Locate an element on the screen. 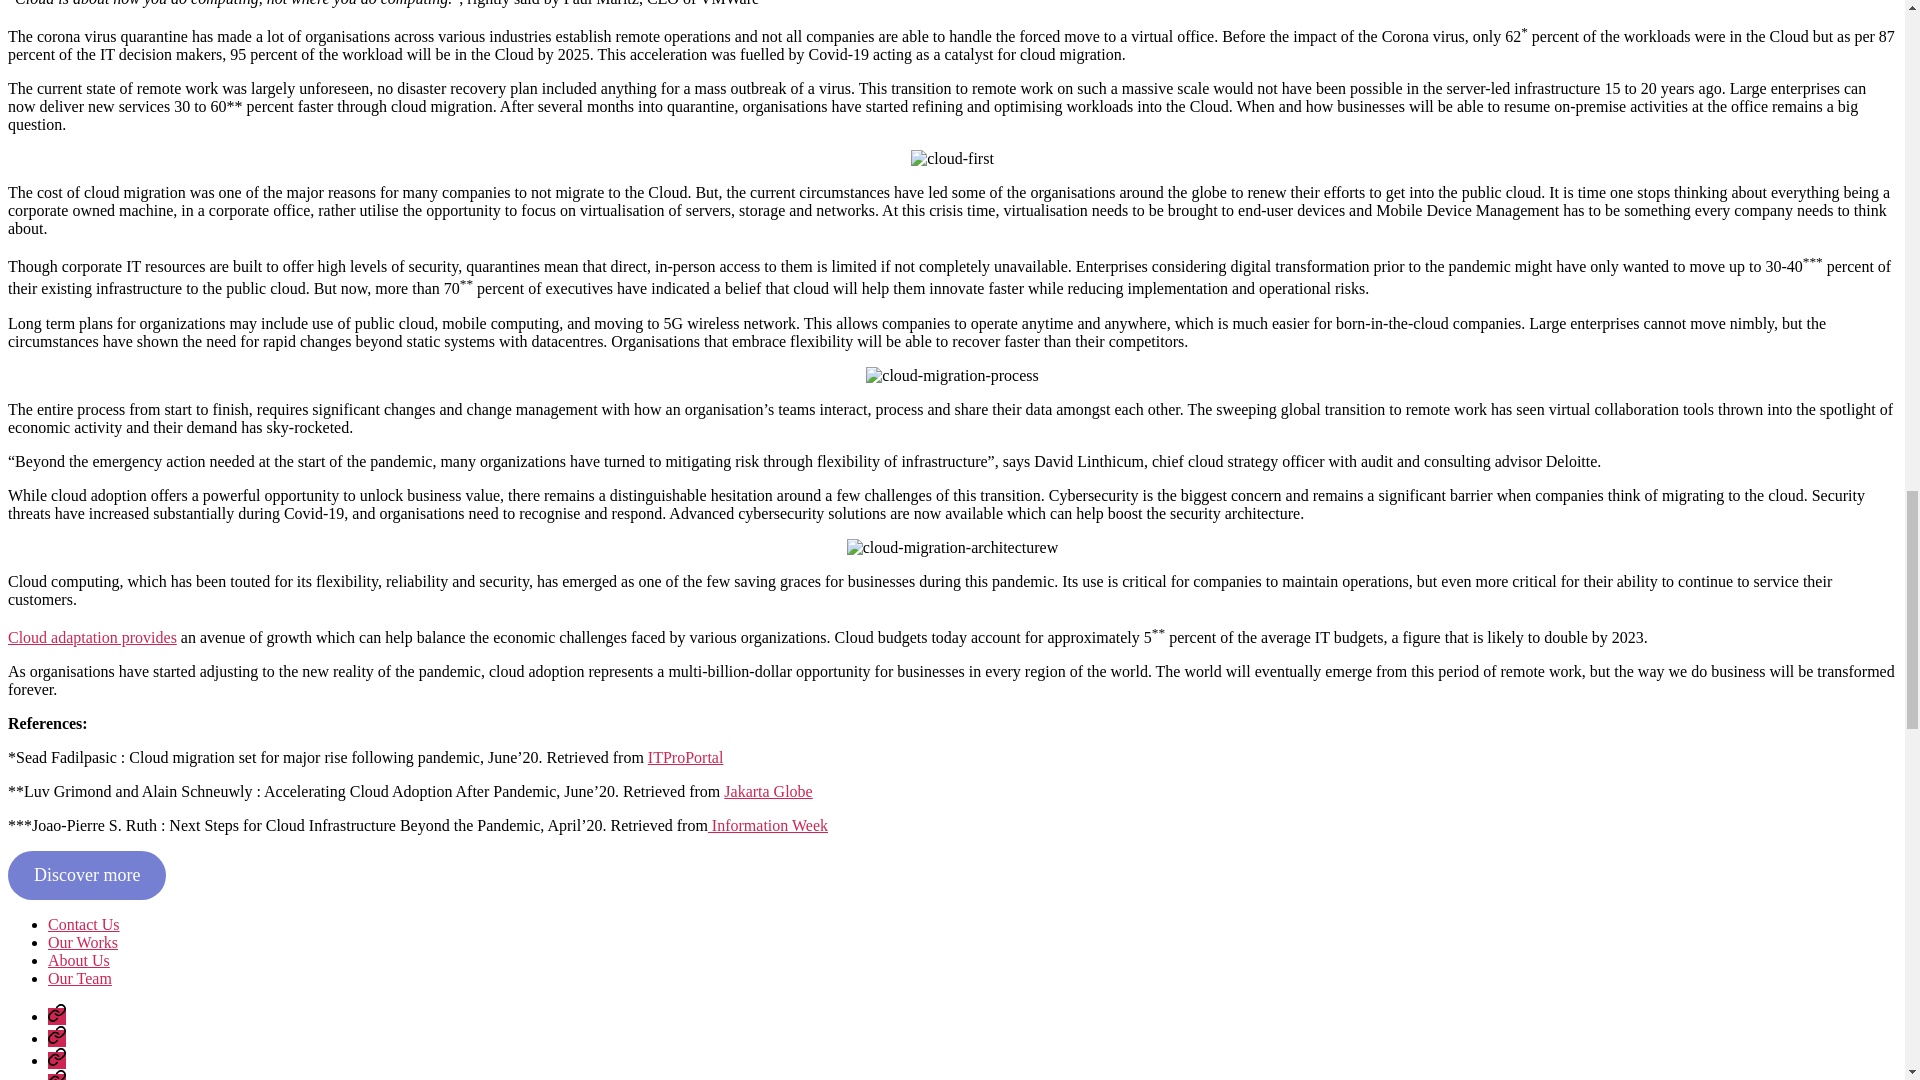 The width and height of the screenshot is (1920, 1080). Information Week is located at coordinates (768, 824).